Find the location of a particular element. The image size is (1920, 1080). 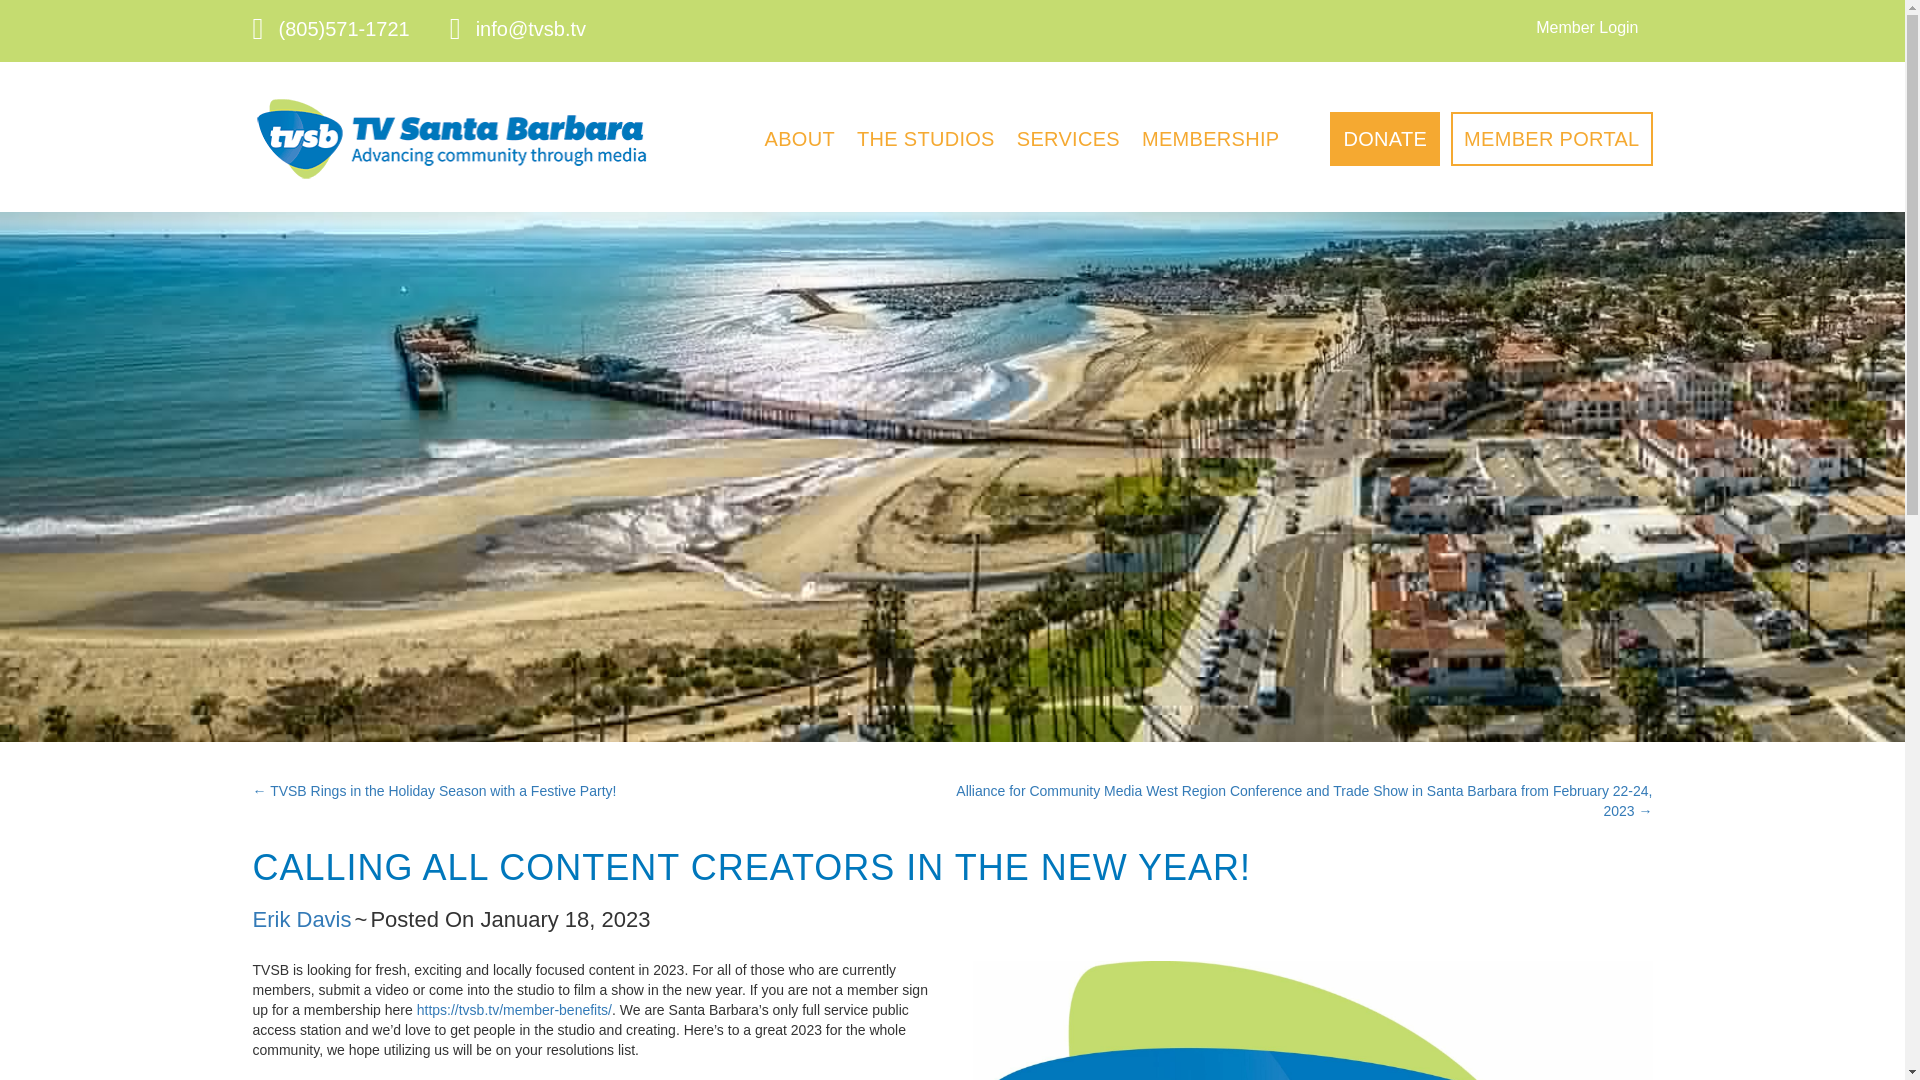

MEMBER PORTAL is located at coordinates (1551, 139).